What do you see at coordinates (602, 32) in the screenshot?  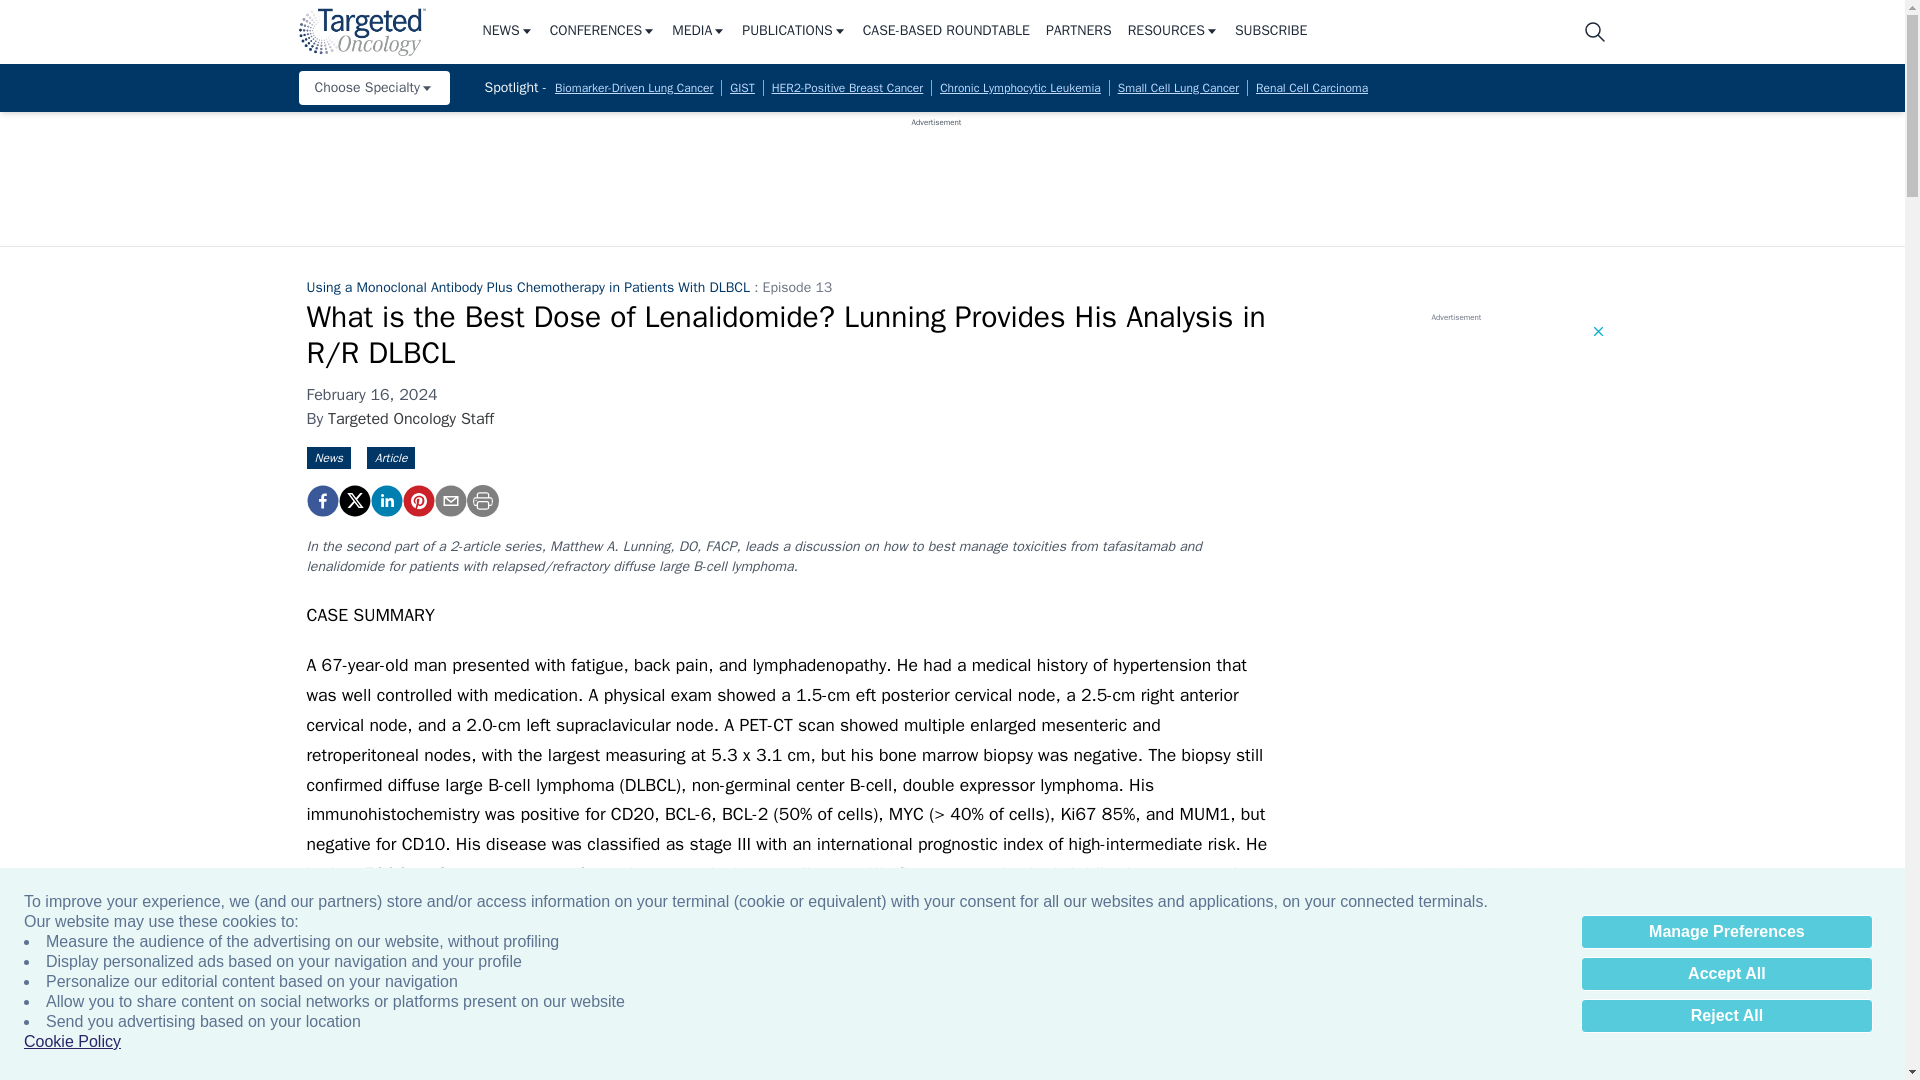 I see `CONFERENCES` at bounding box center [602, 32].